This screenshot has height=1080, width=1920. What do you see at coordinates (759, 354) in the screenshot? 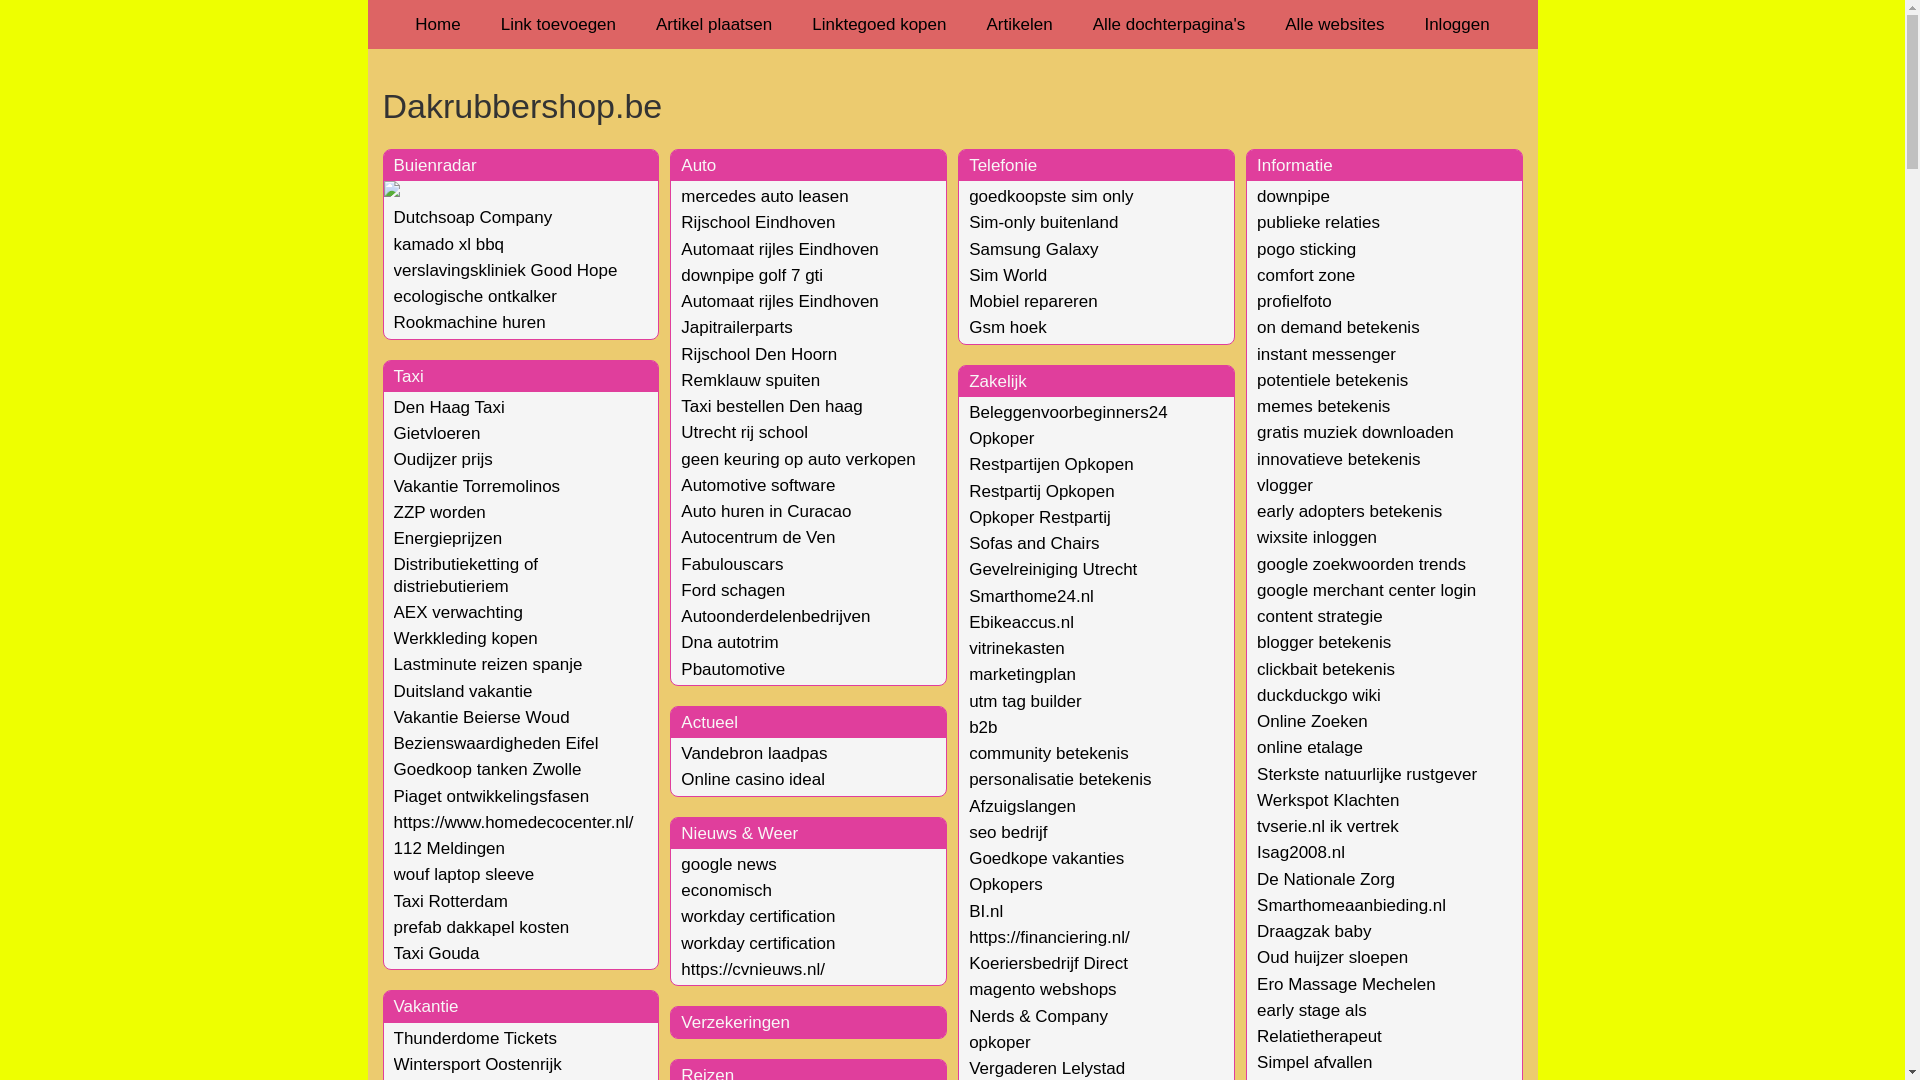
I see `Rijschool Den Hoorn` at bounding box center [759, 354].